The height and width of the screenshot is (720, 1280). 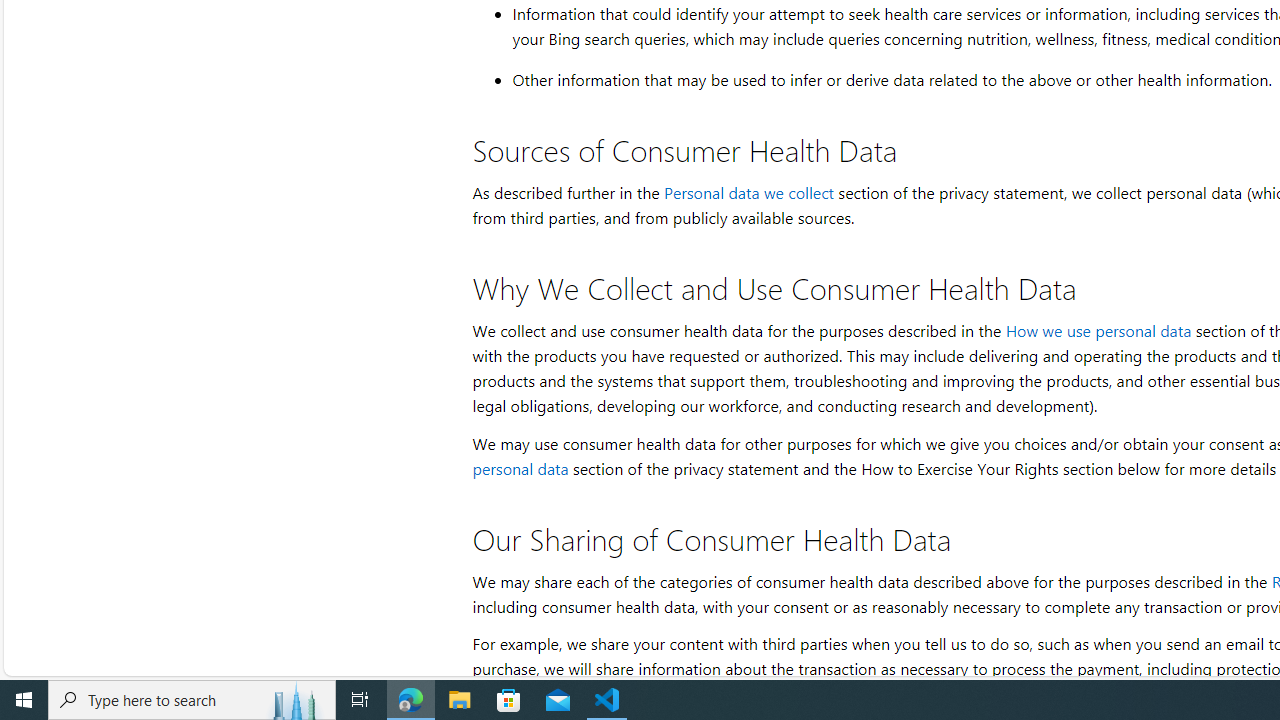 What do you see at coordinates (748, 192) in the screenshot?
I see `Personal data we collect` at bounding box center [748, 192].